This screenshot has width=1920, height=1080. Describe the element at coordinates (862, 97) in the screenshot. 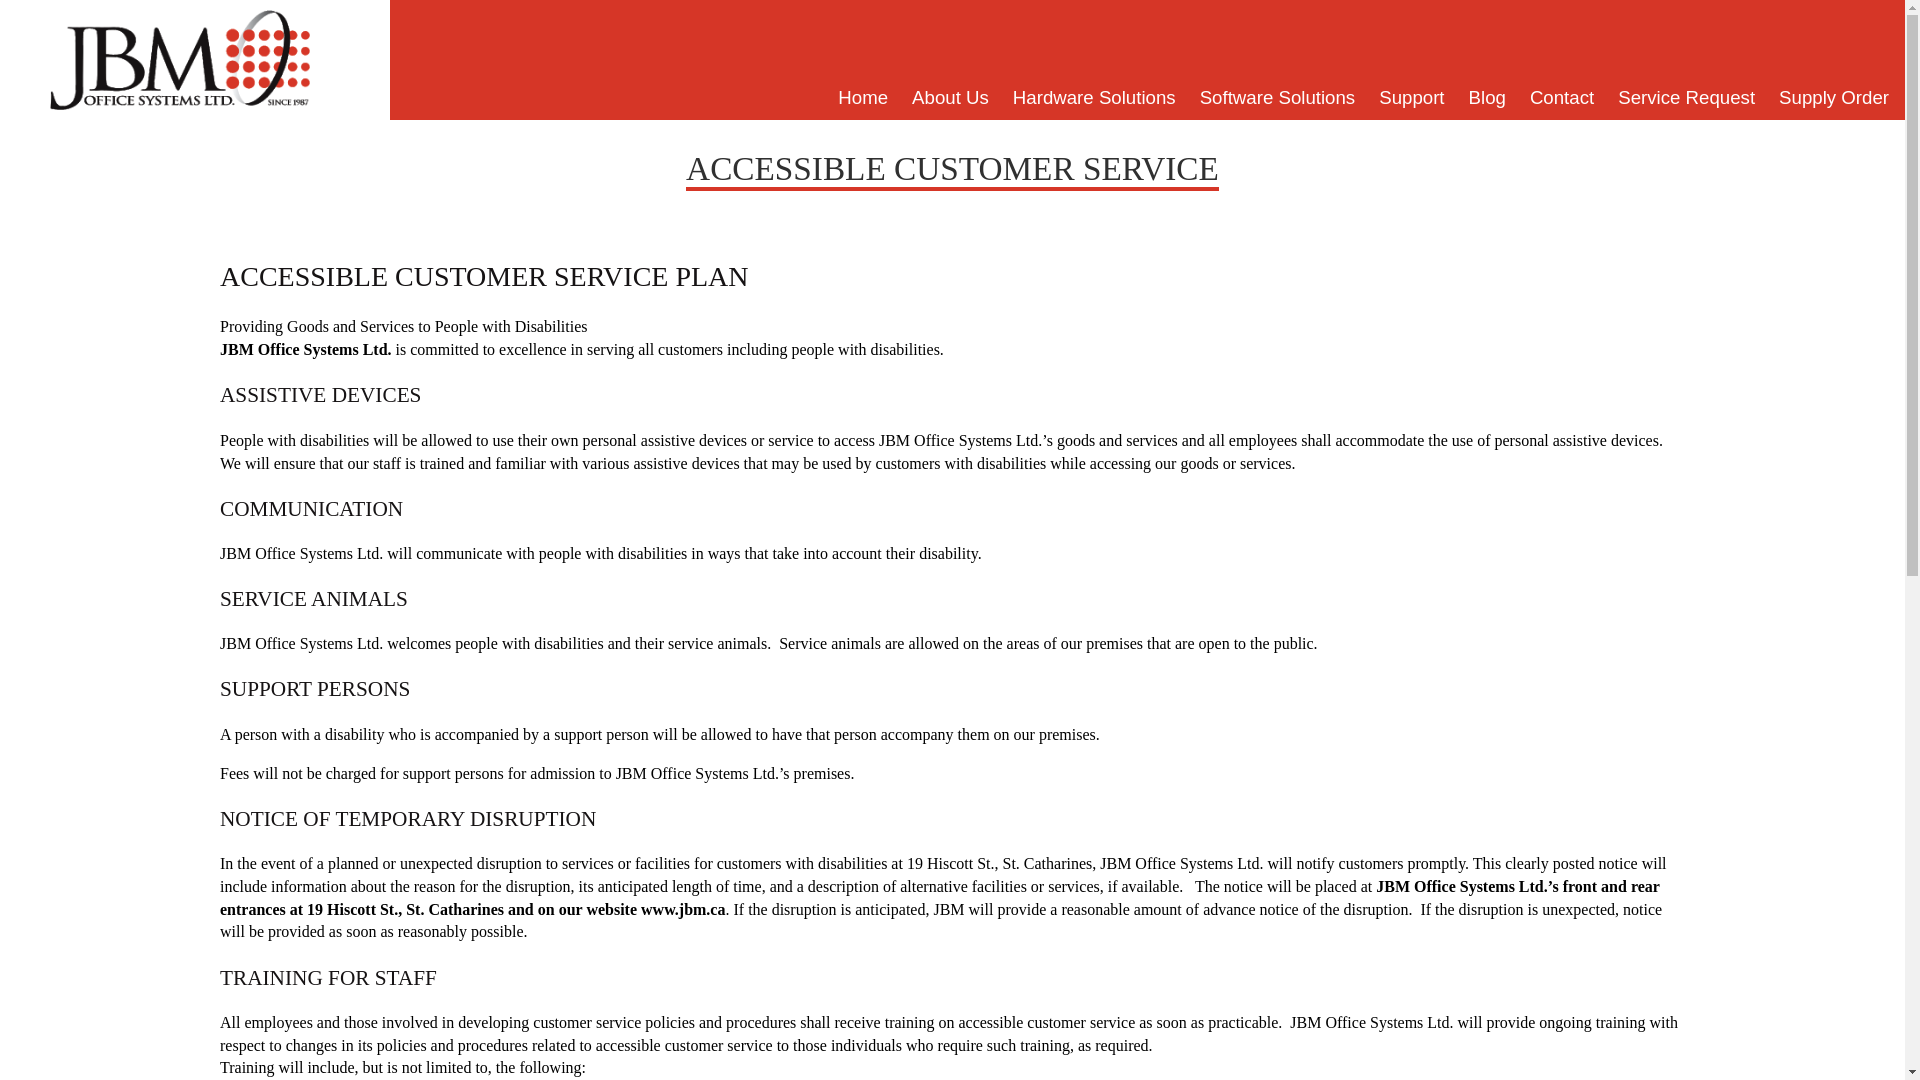

I see `Home` at that location.